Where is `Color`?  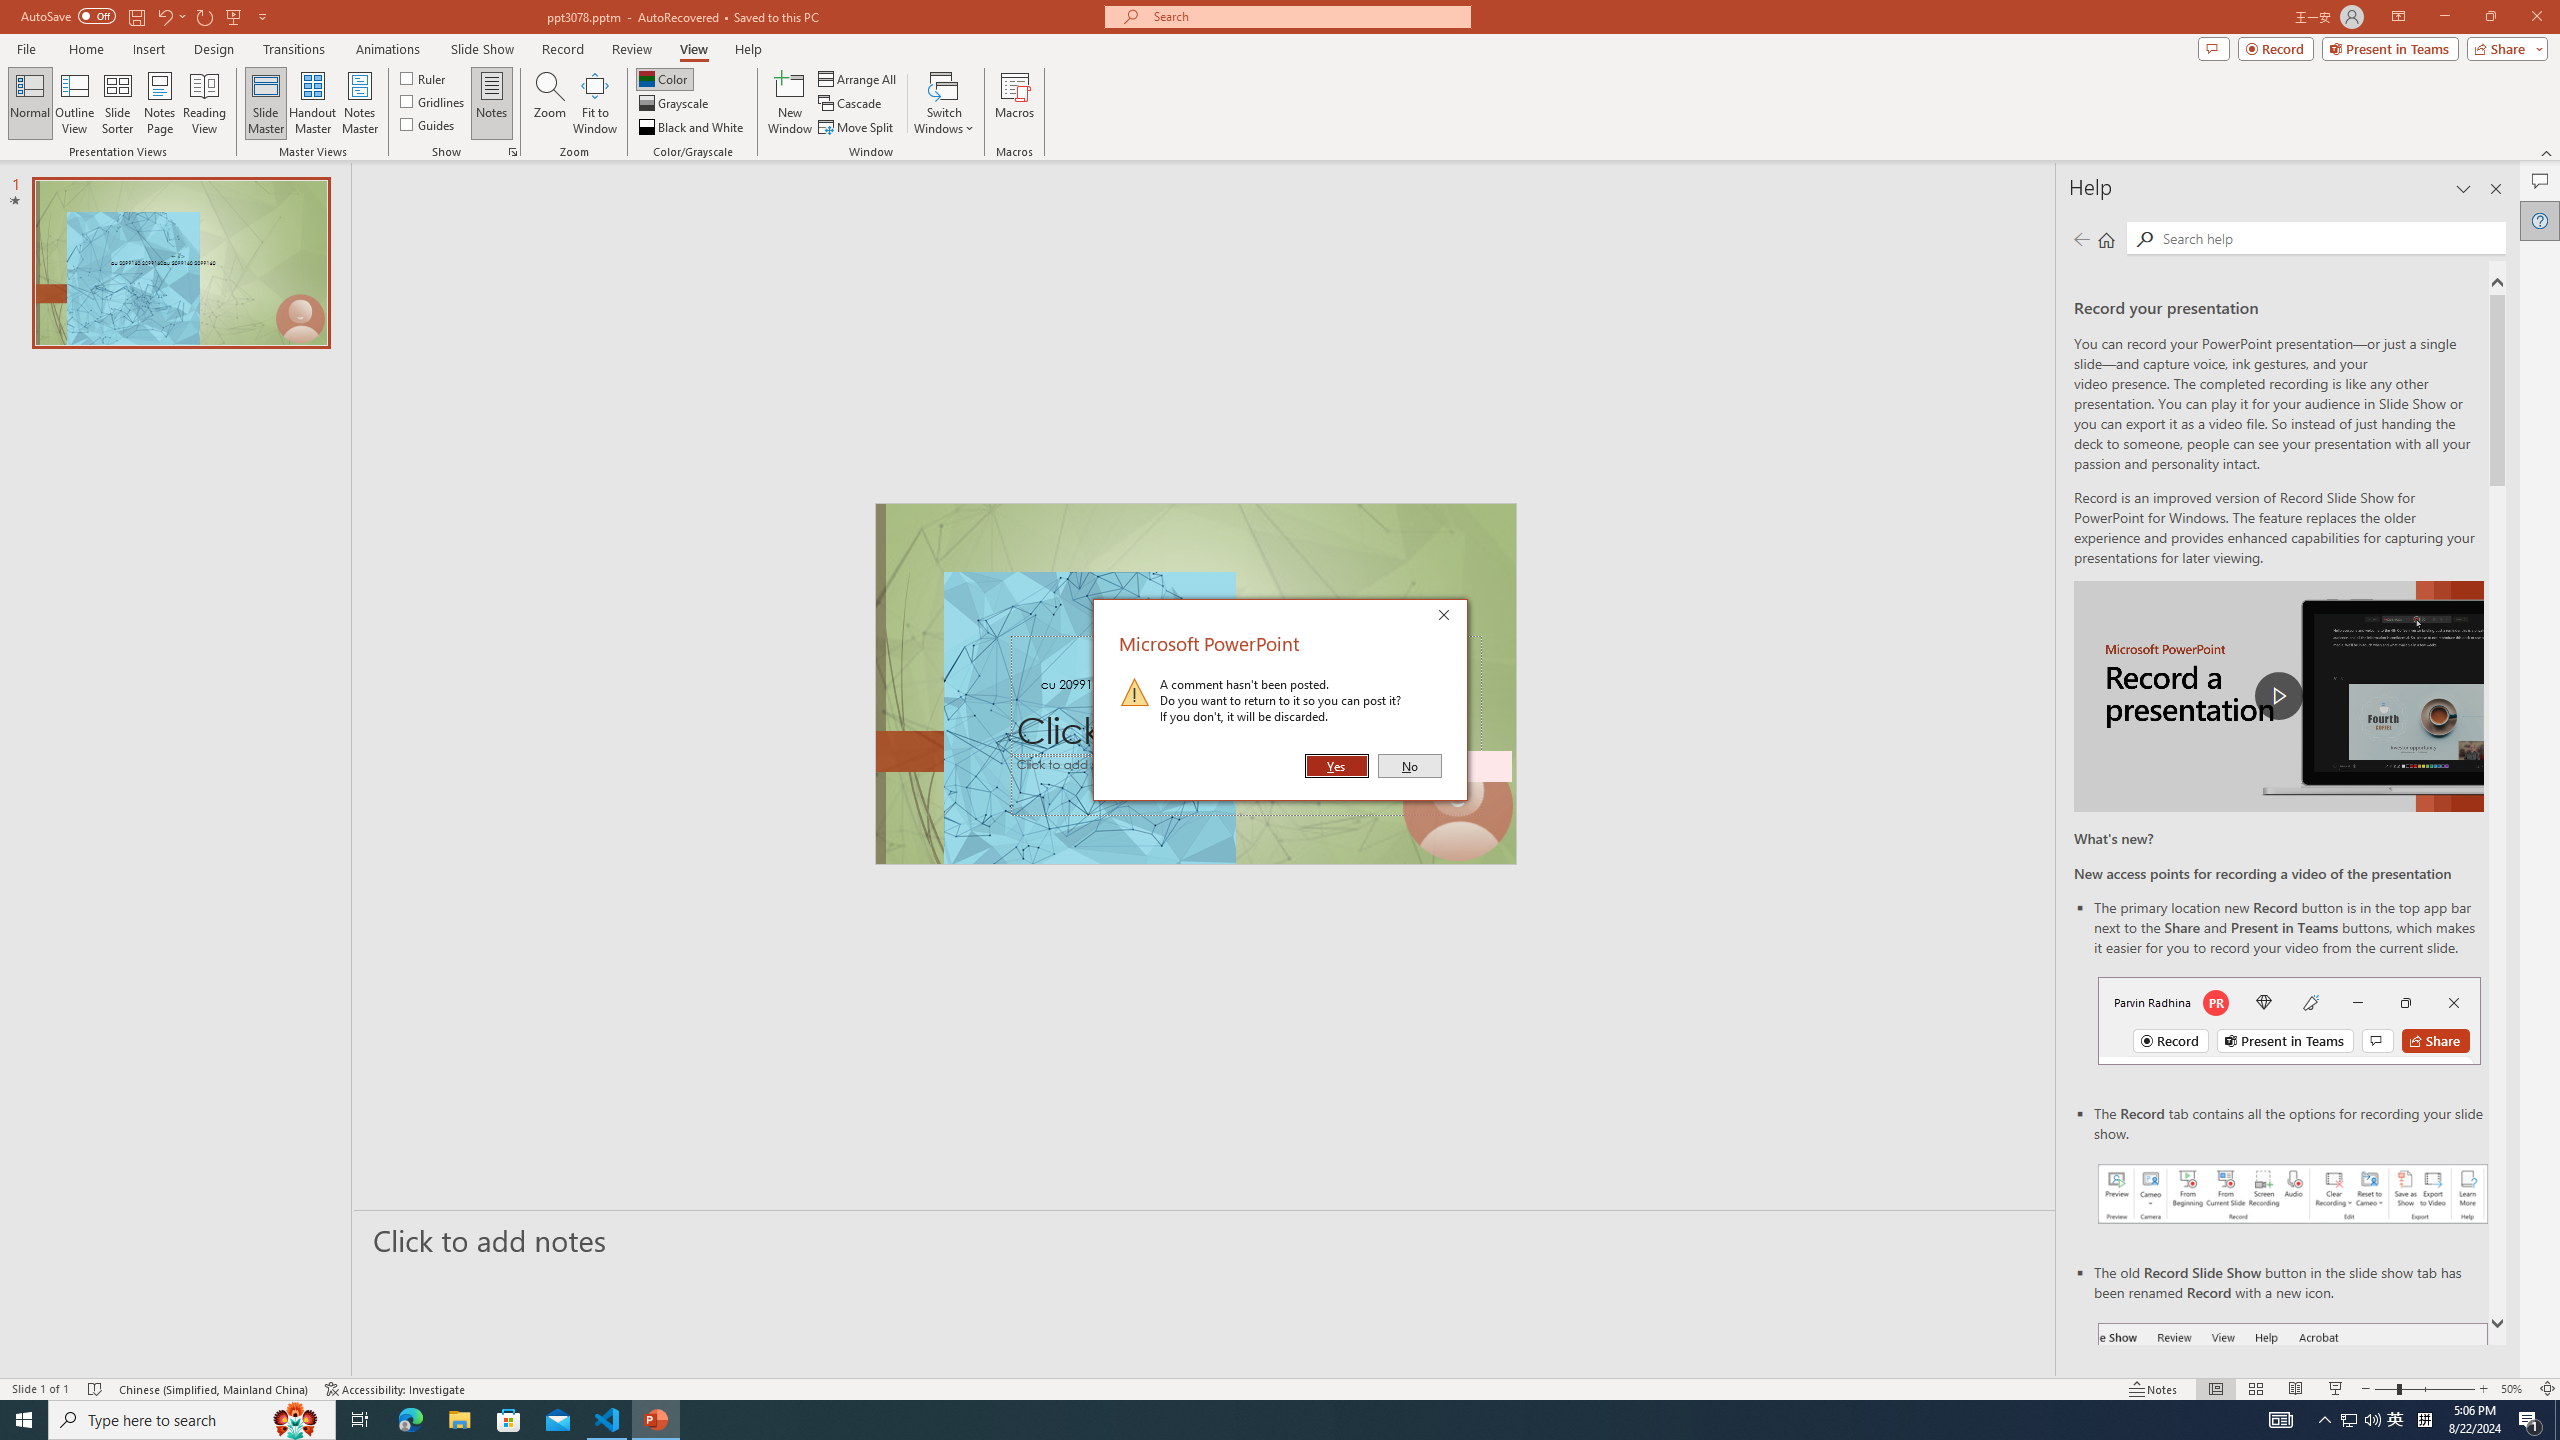
Color is located at coordinates (790, 103).